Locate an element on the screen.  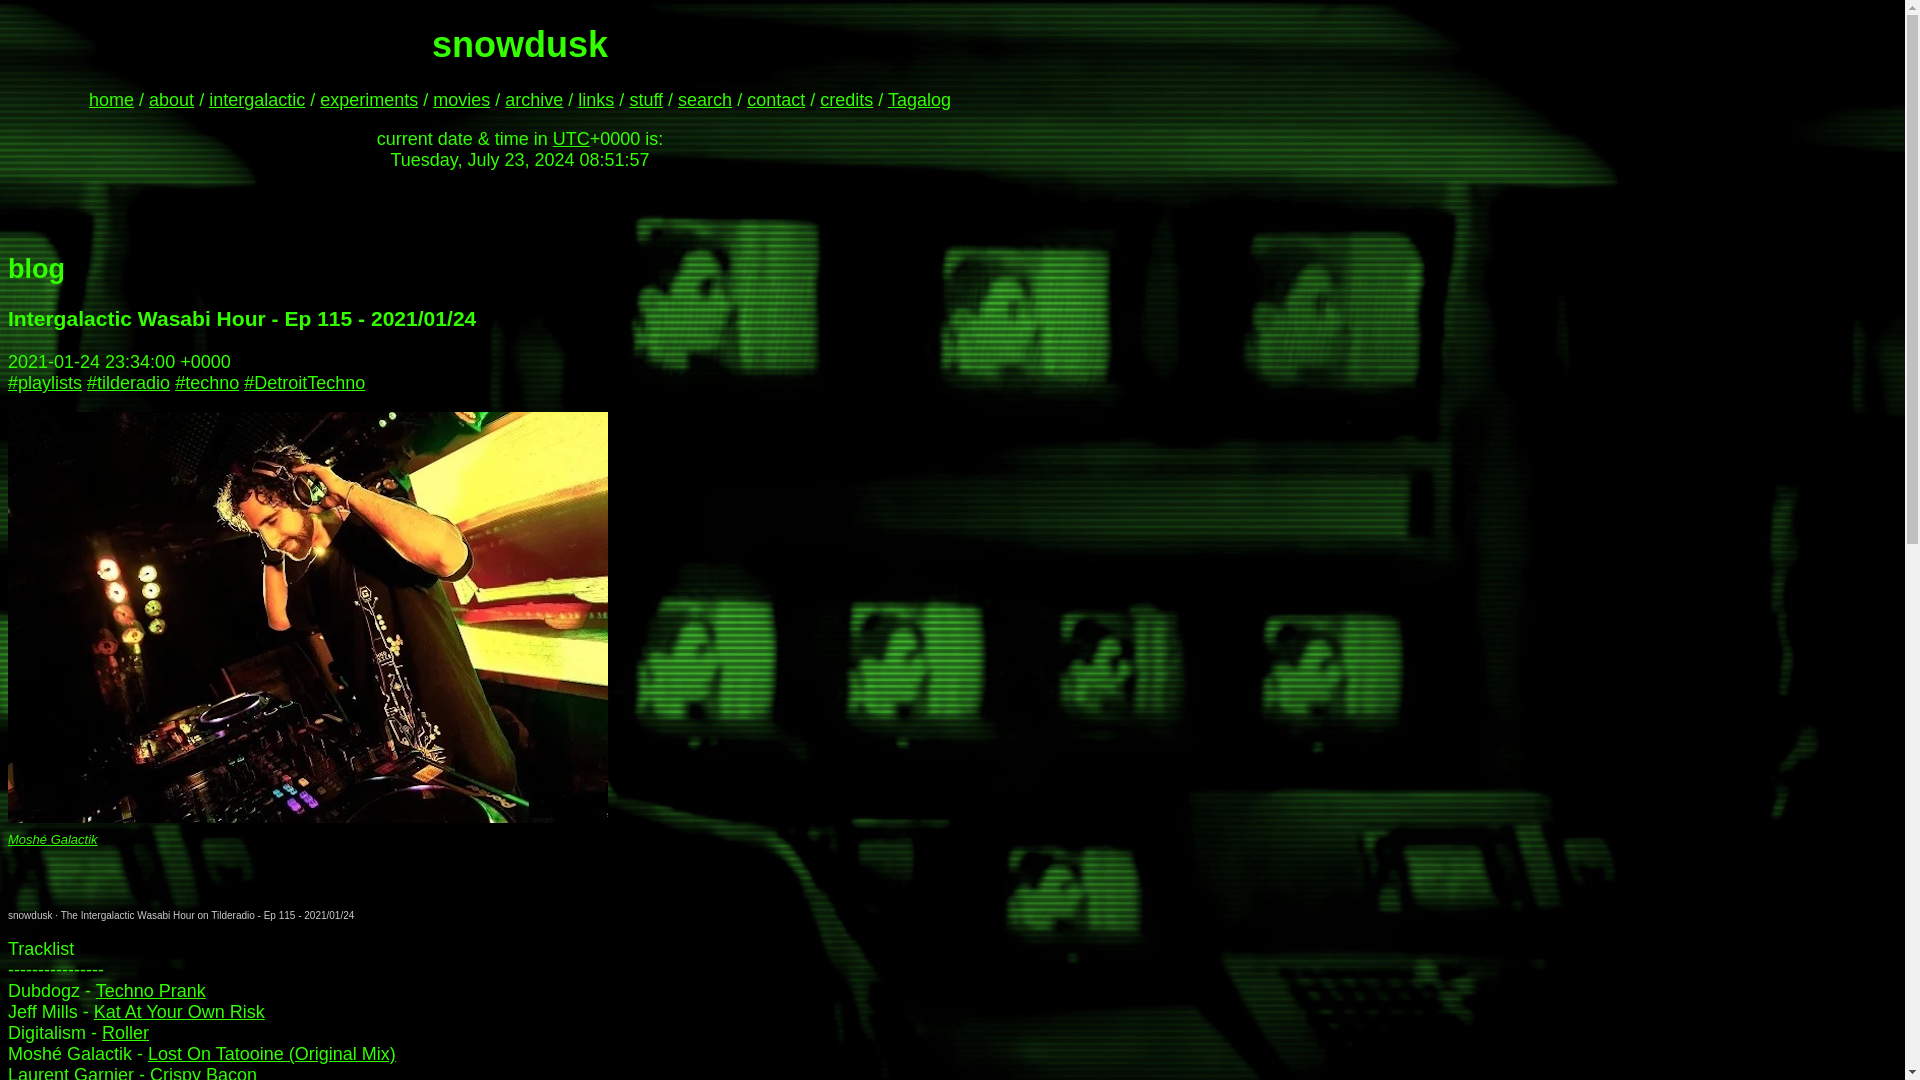
links is located at coordinates (596, 100).